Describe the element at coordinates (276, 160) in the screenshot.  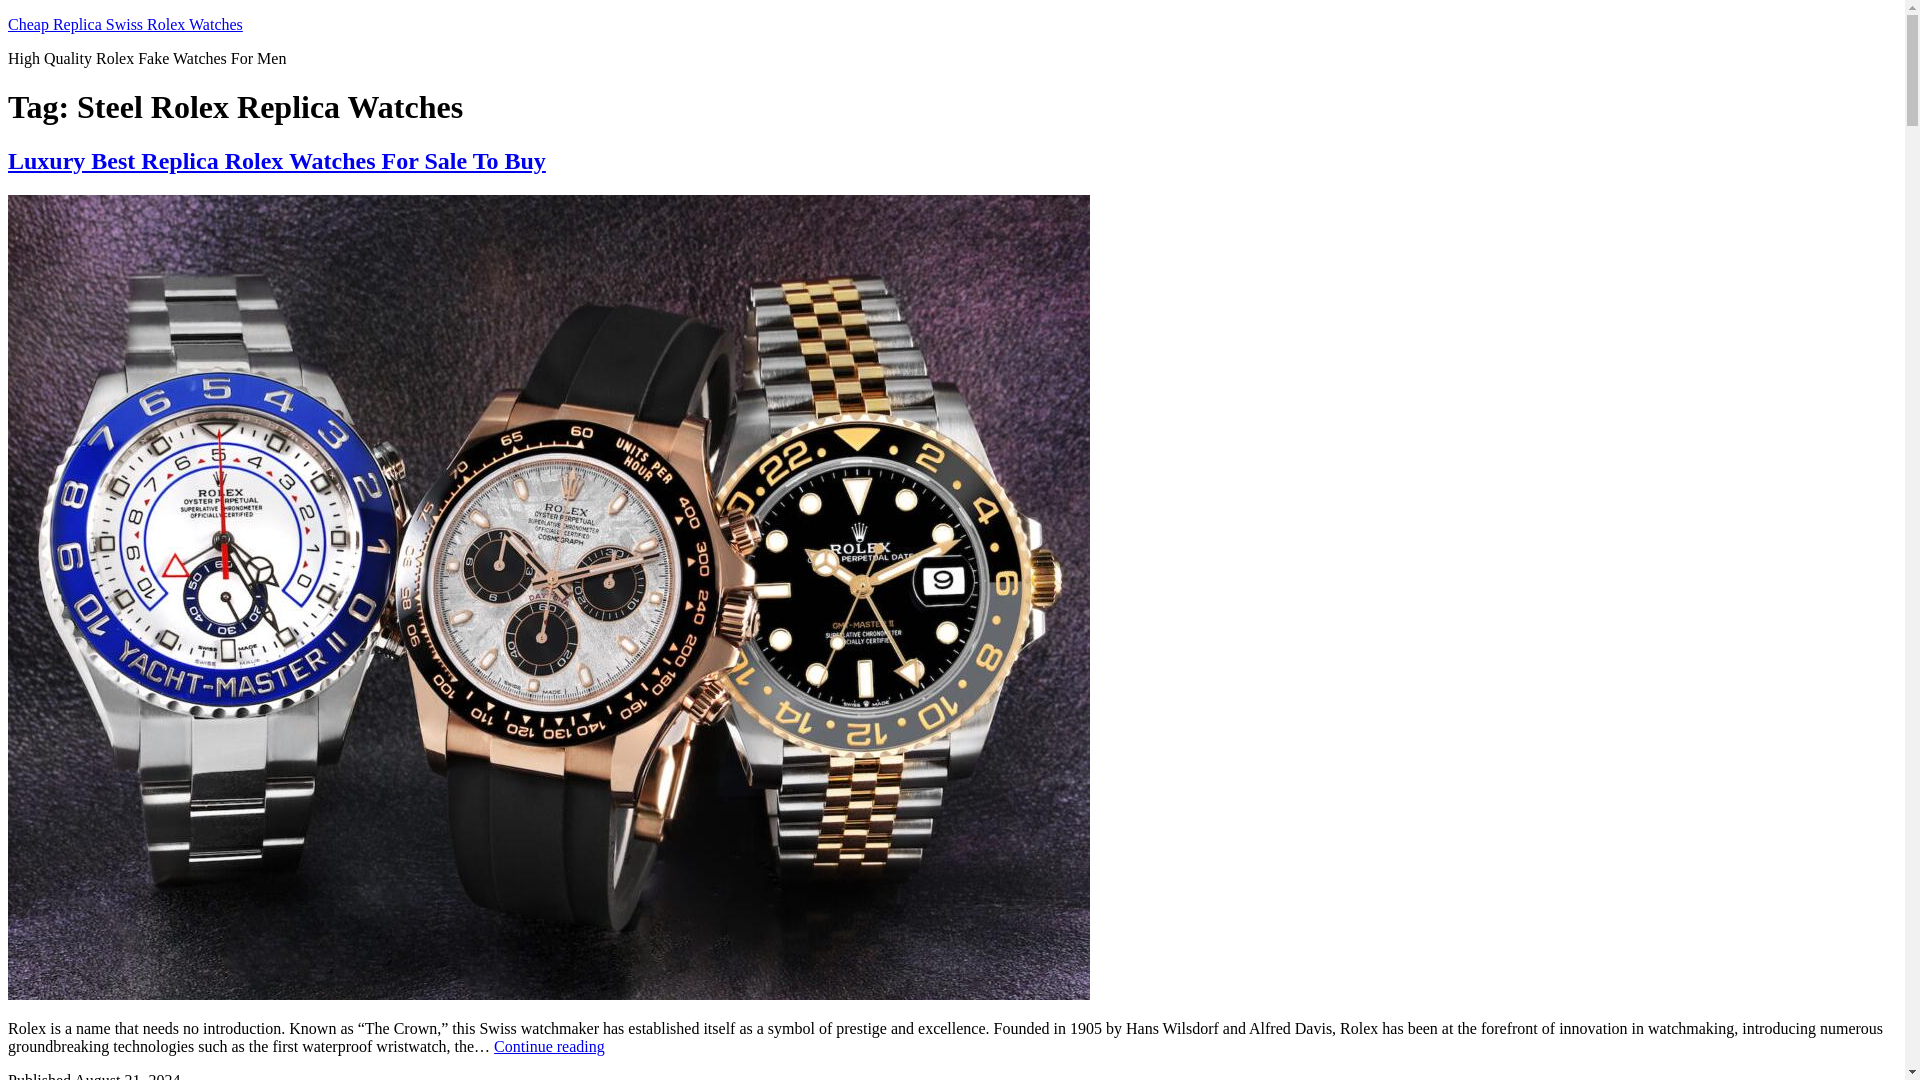
I see `Luxury Best Replica Rolex Watches For Sale To Buy` at that location.